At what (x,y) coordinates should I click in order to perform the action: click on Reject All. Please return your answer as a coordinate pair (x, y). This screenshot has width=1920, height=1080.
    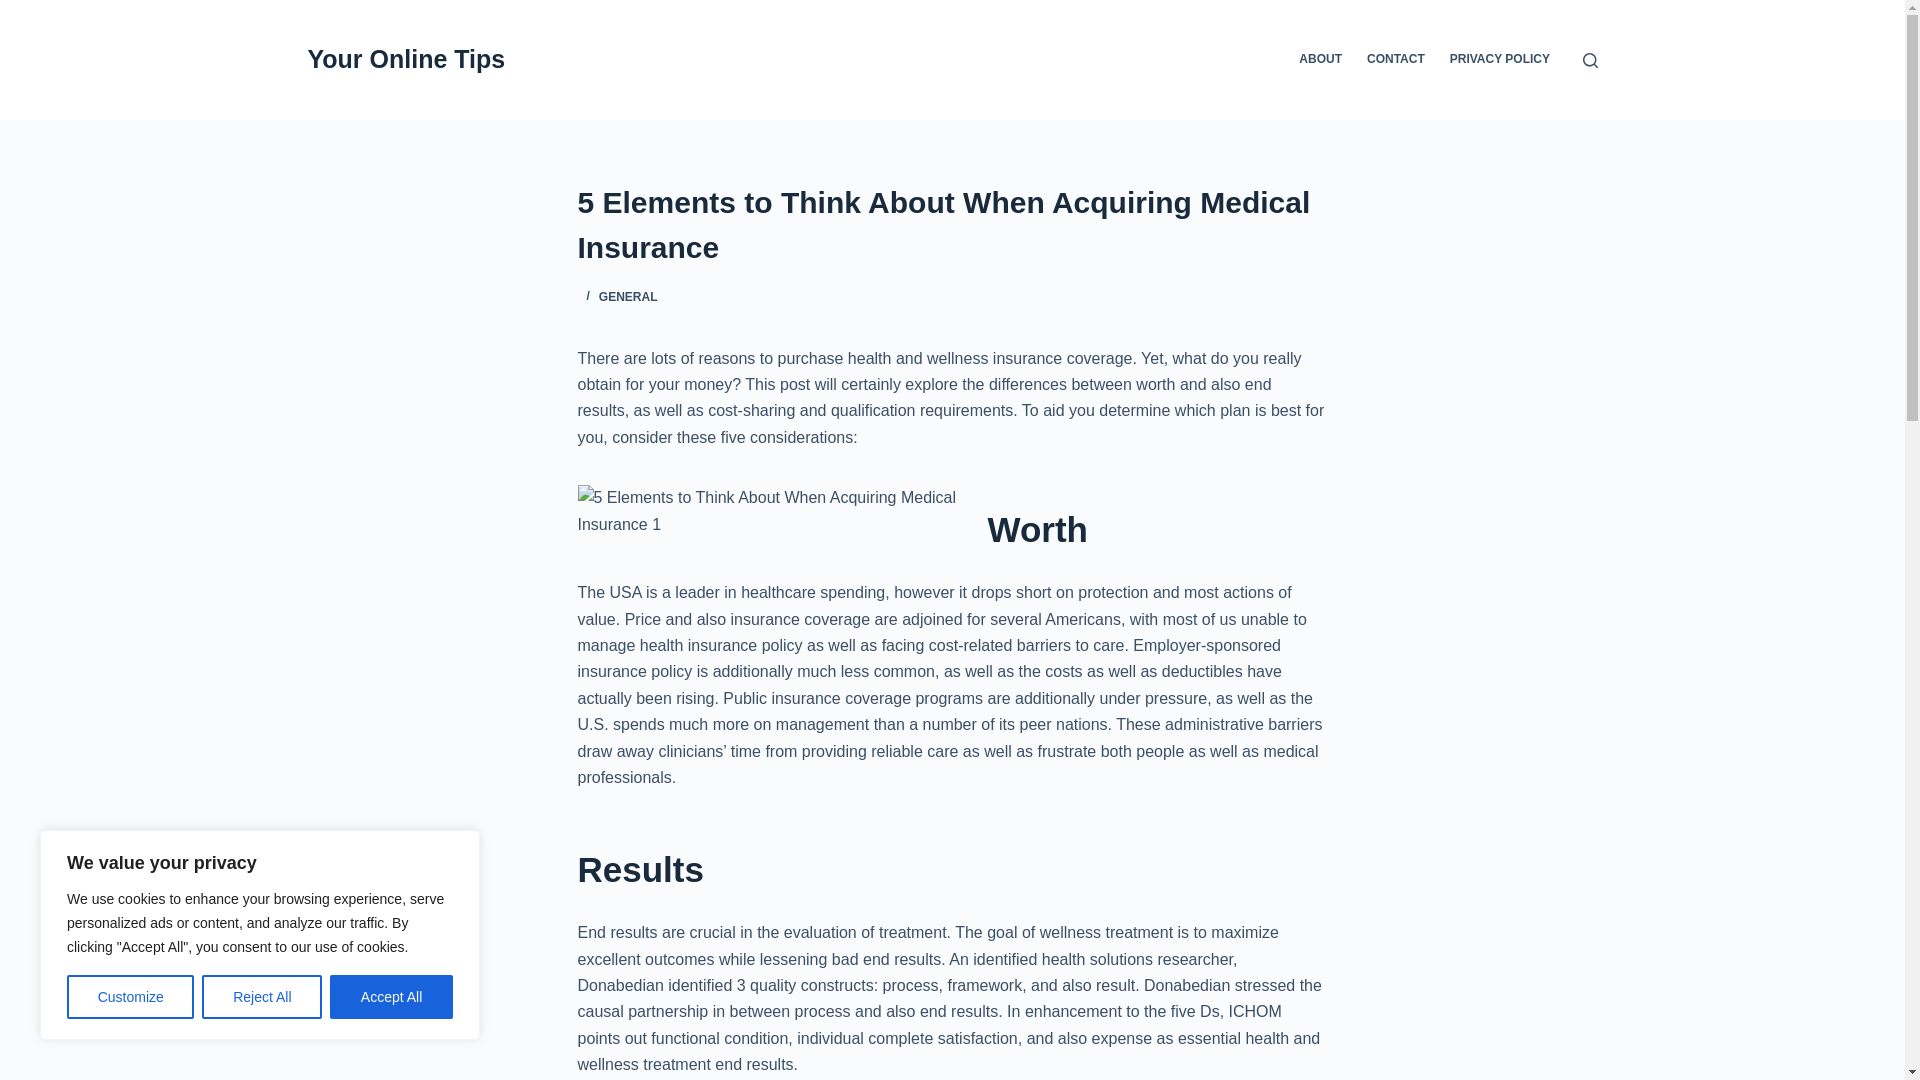
    Looking at the image, I should click on (262, 997).